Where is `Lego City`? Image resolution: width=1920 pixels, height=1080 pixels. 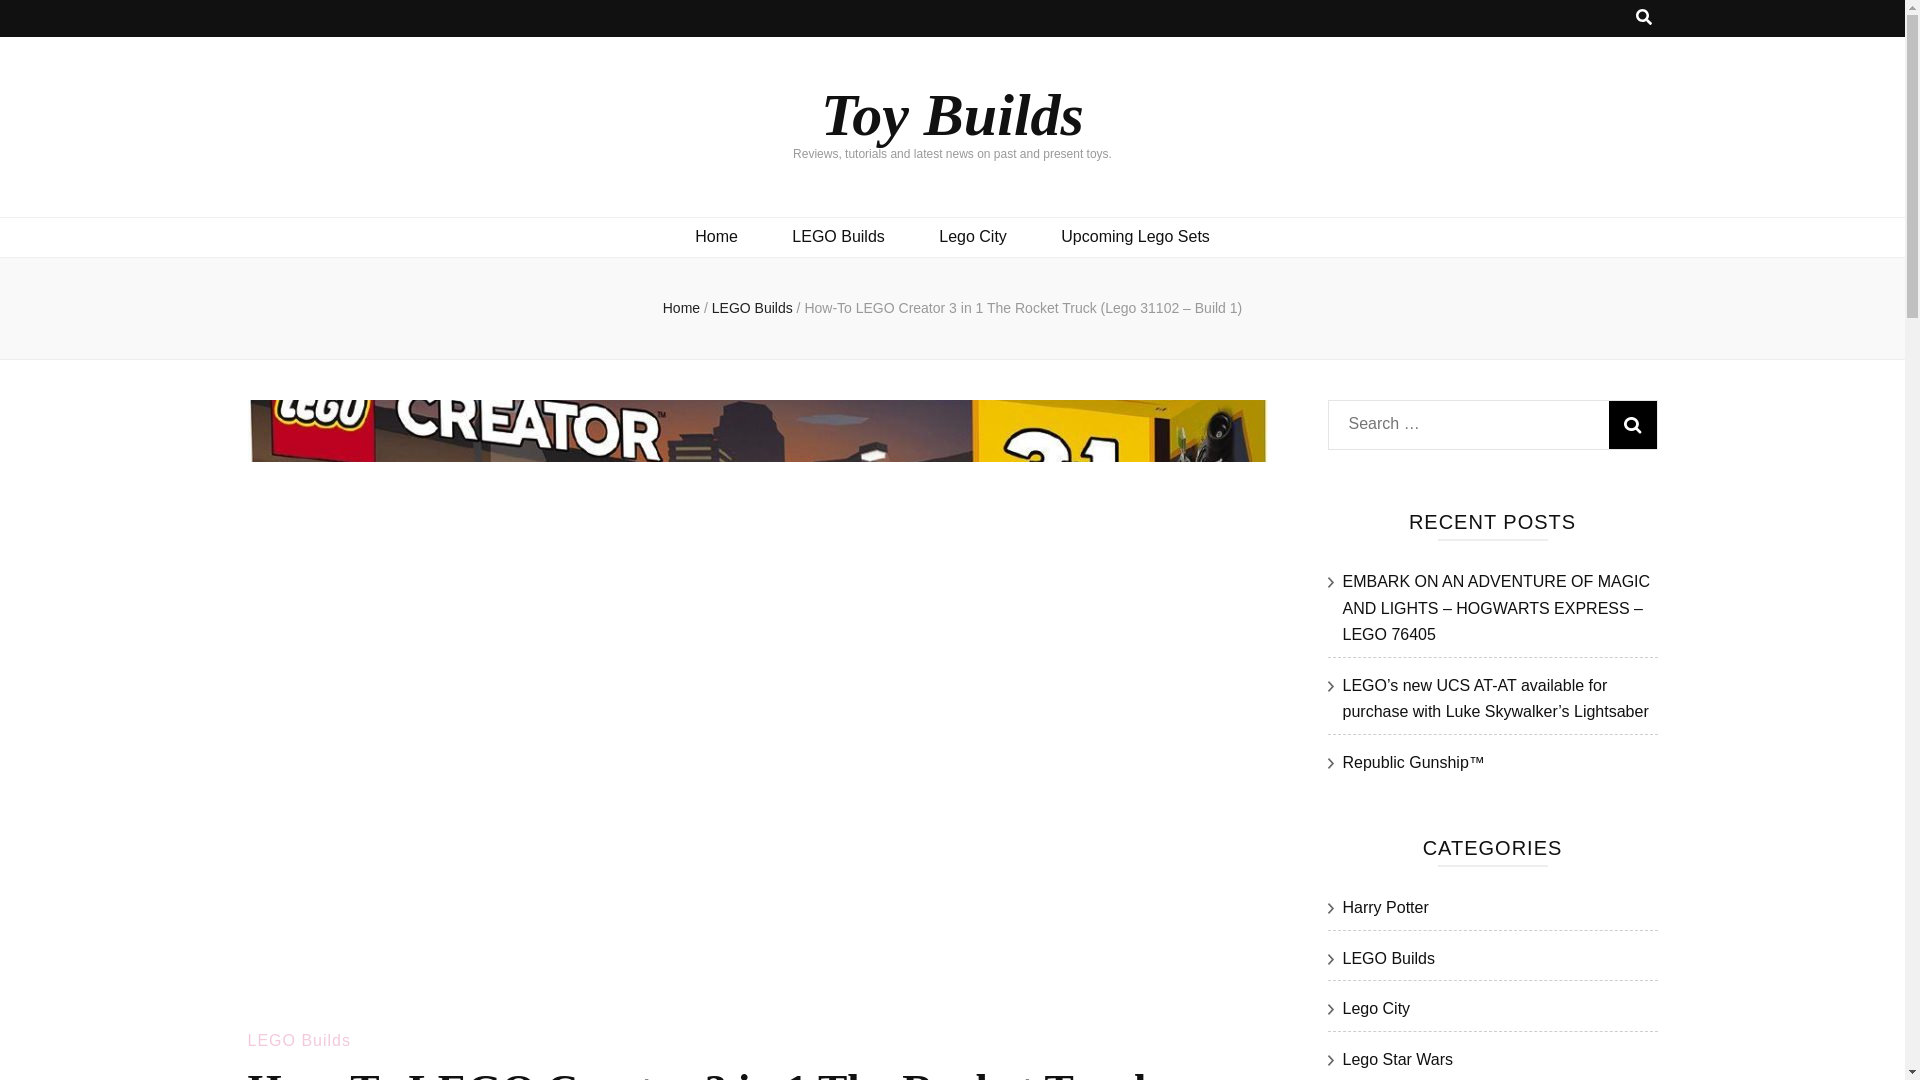
Lego City is located at coordinates (972, 236).